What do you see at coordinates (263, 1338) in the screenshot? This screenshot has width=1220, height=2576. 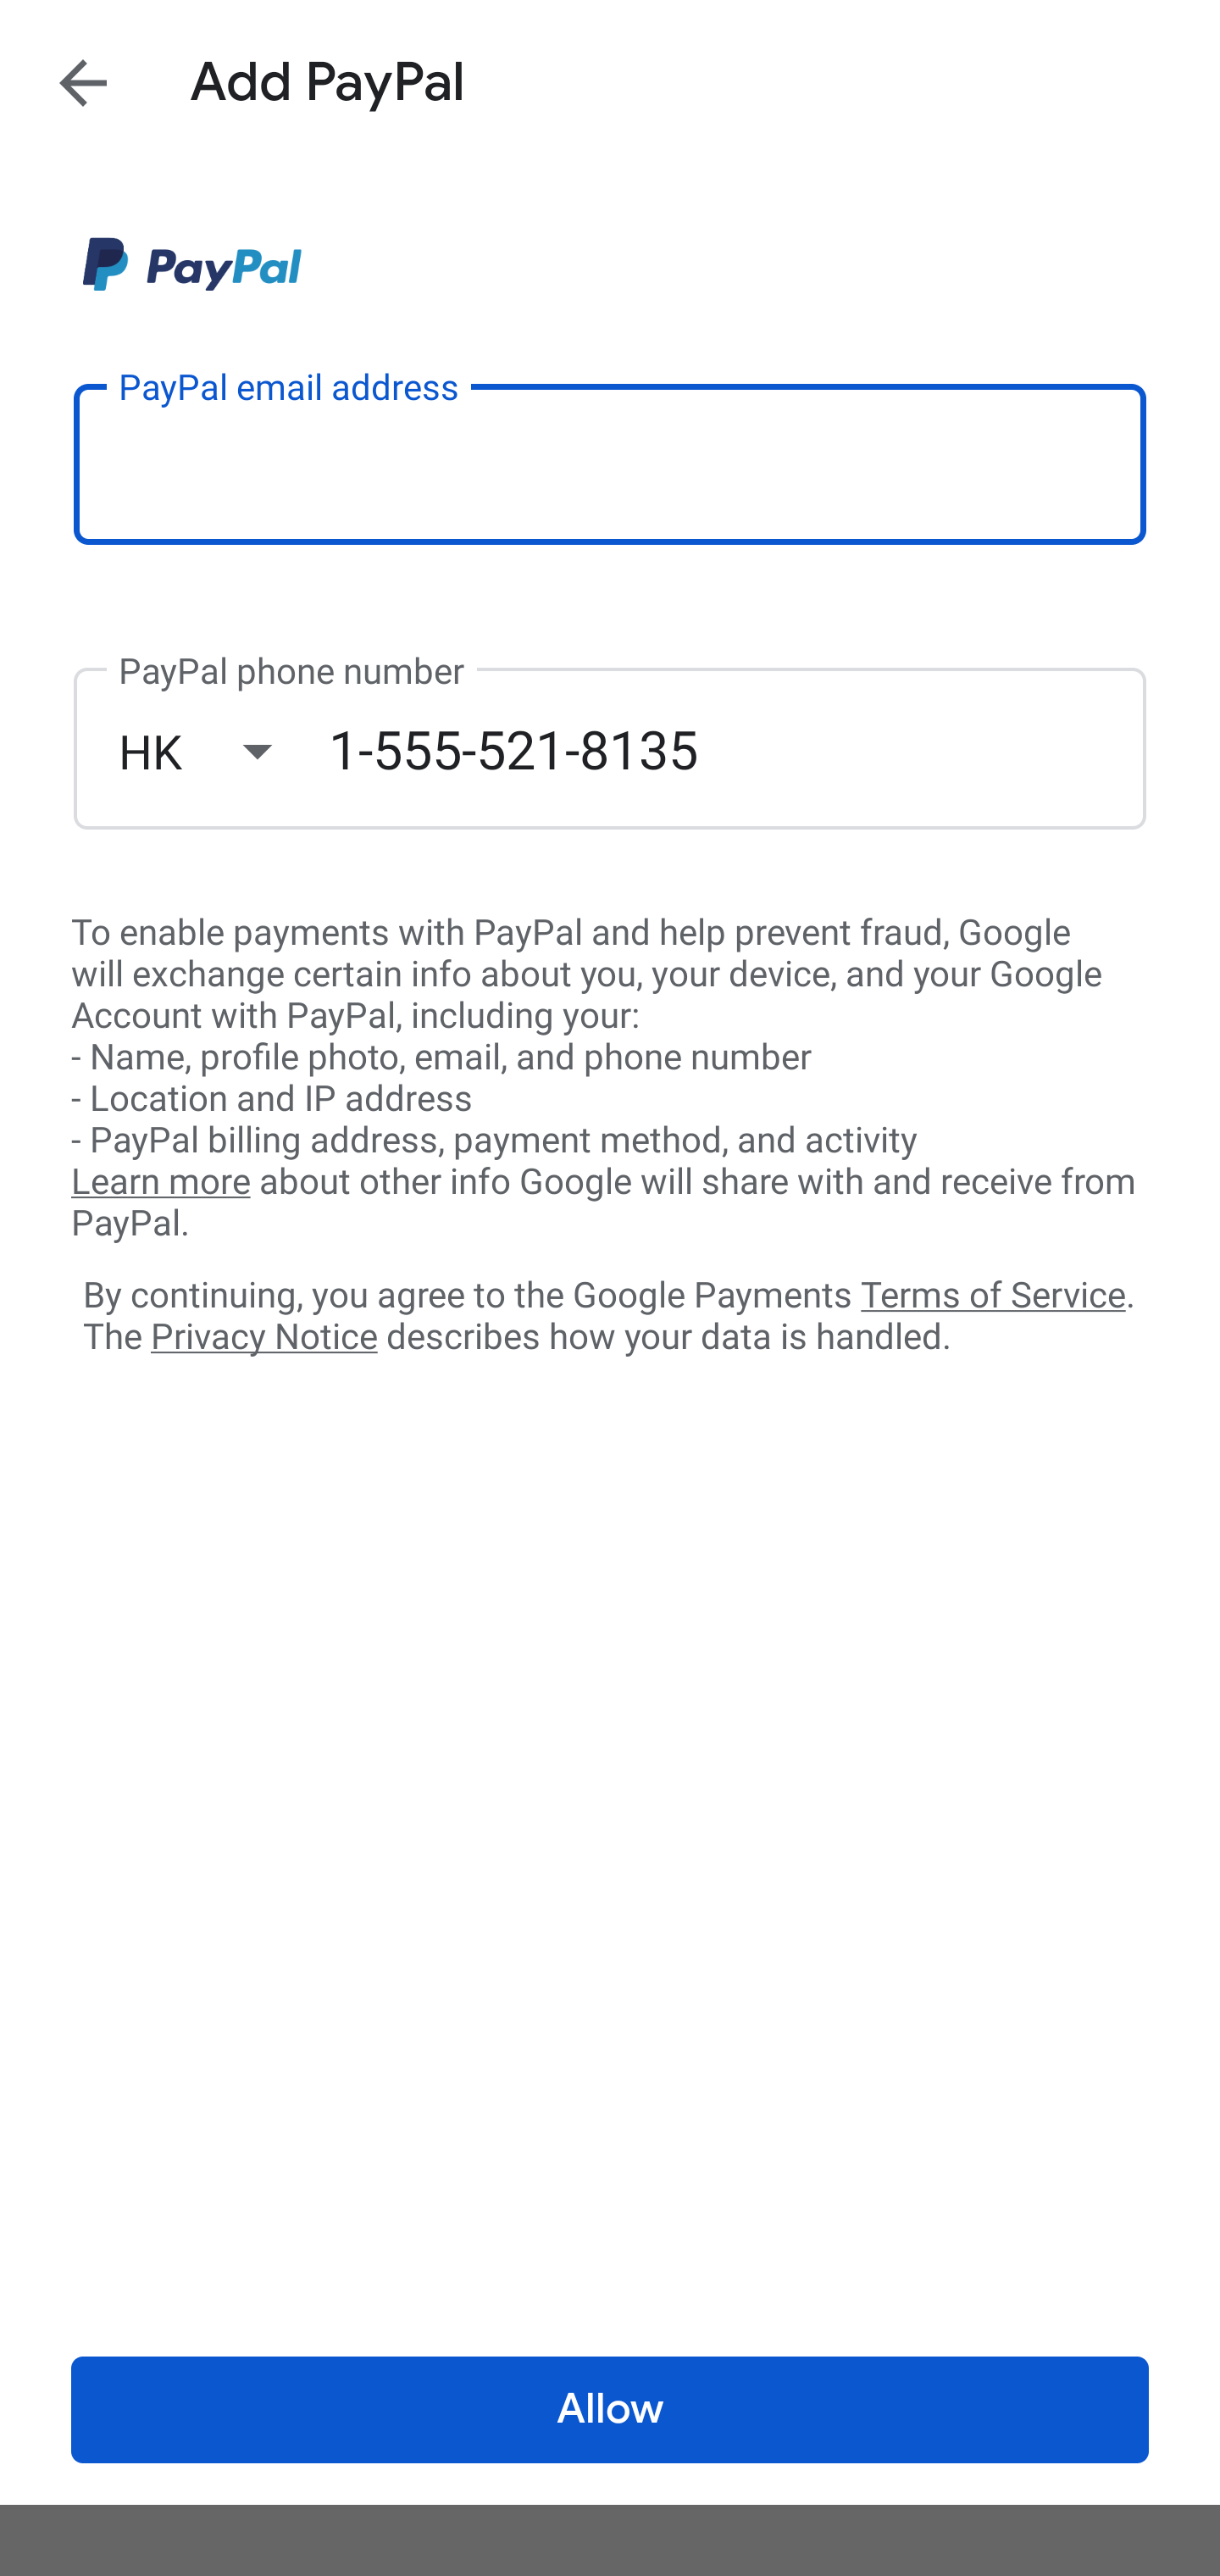 I see `Privacy Notice` at bounding box center [263, 1338].